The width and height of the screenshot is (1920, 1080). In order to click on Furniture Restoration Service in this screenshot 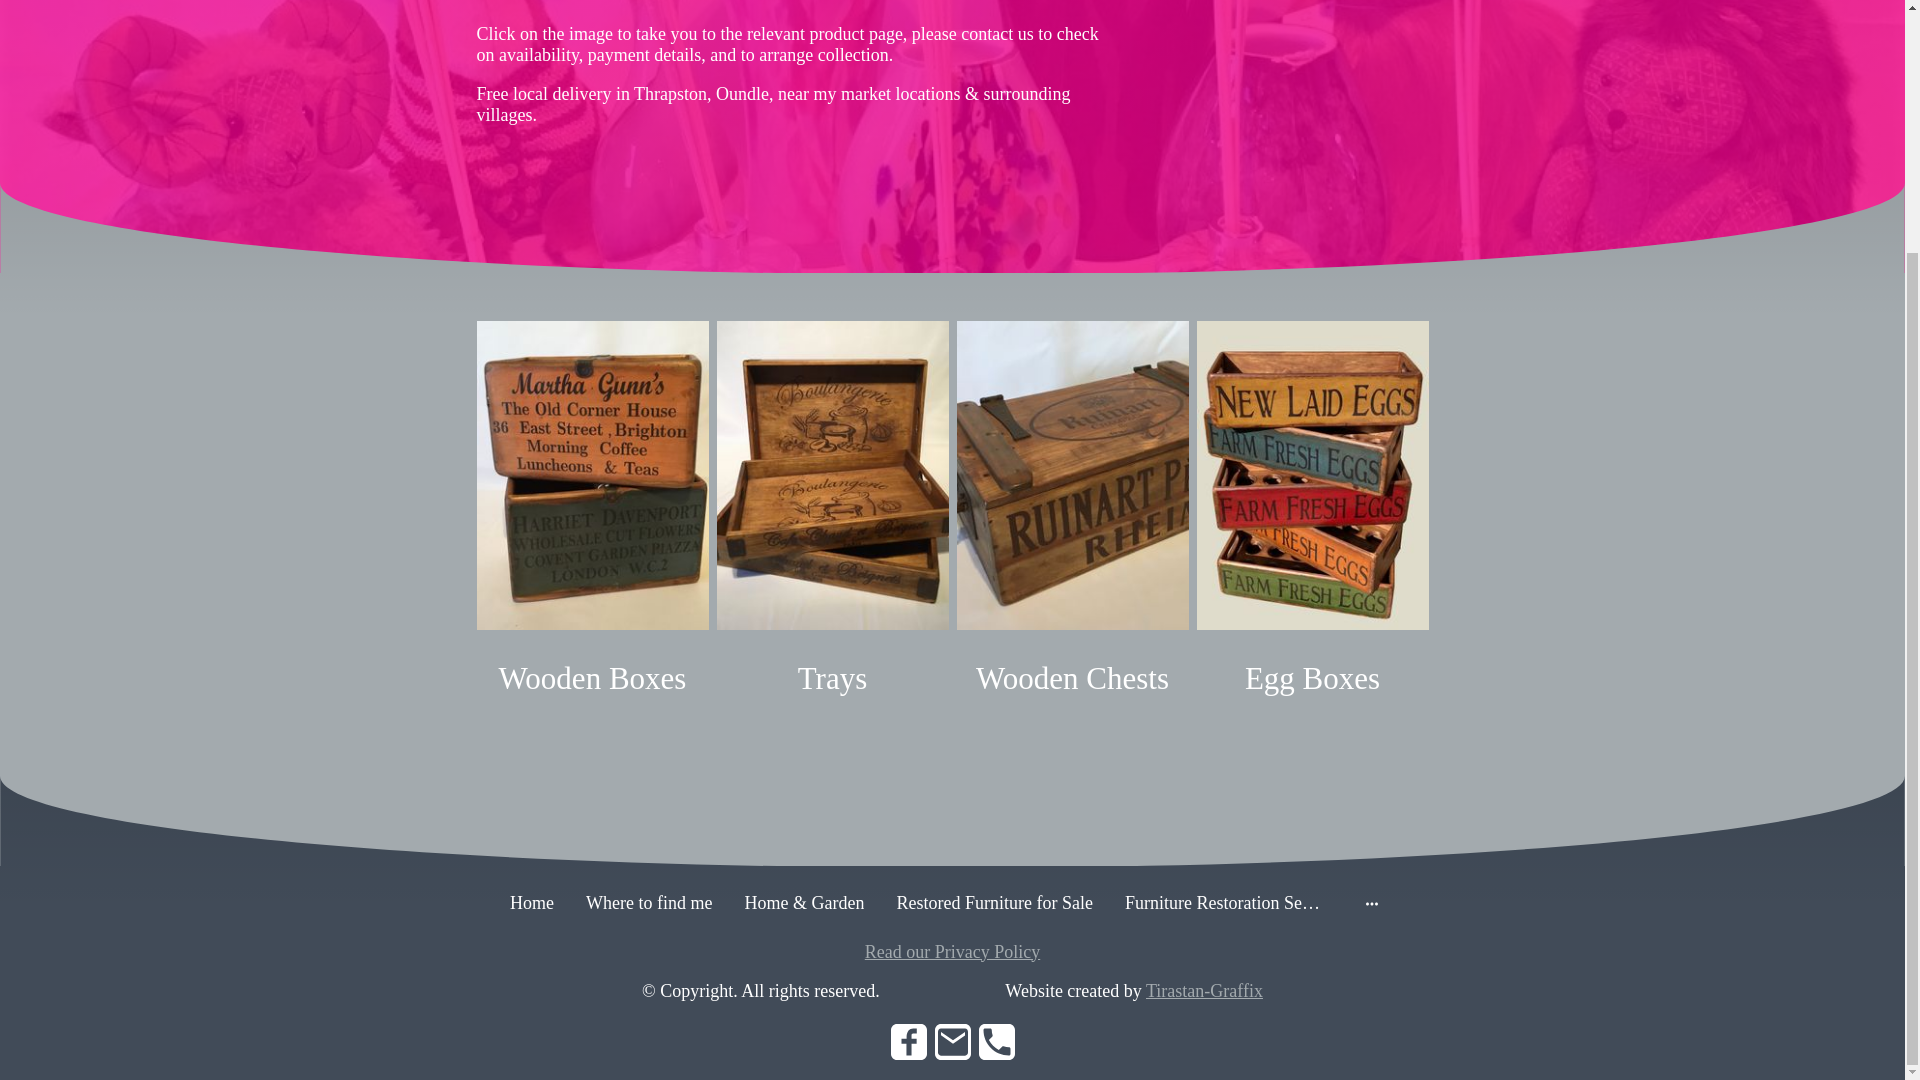, I will do `click(1224, 903)`.